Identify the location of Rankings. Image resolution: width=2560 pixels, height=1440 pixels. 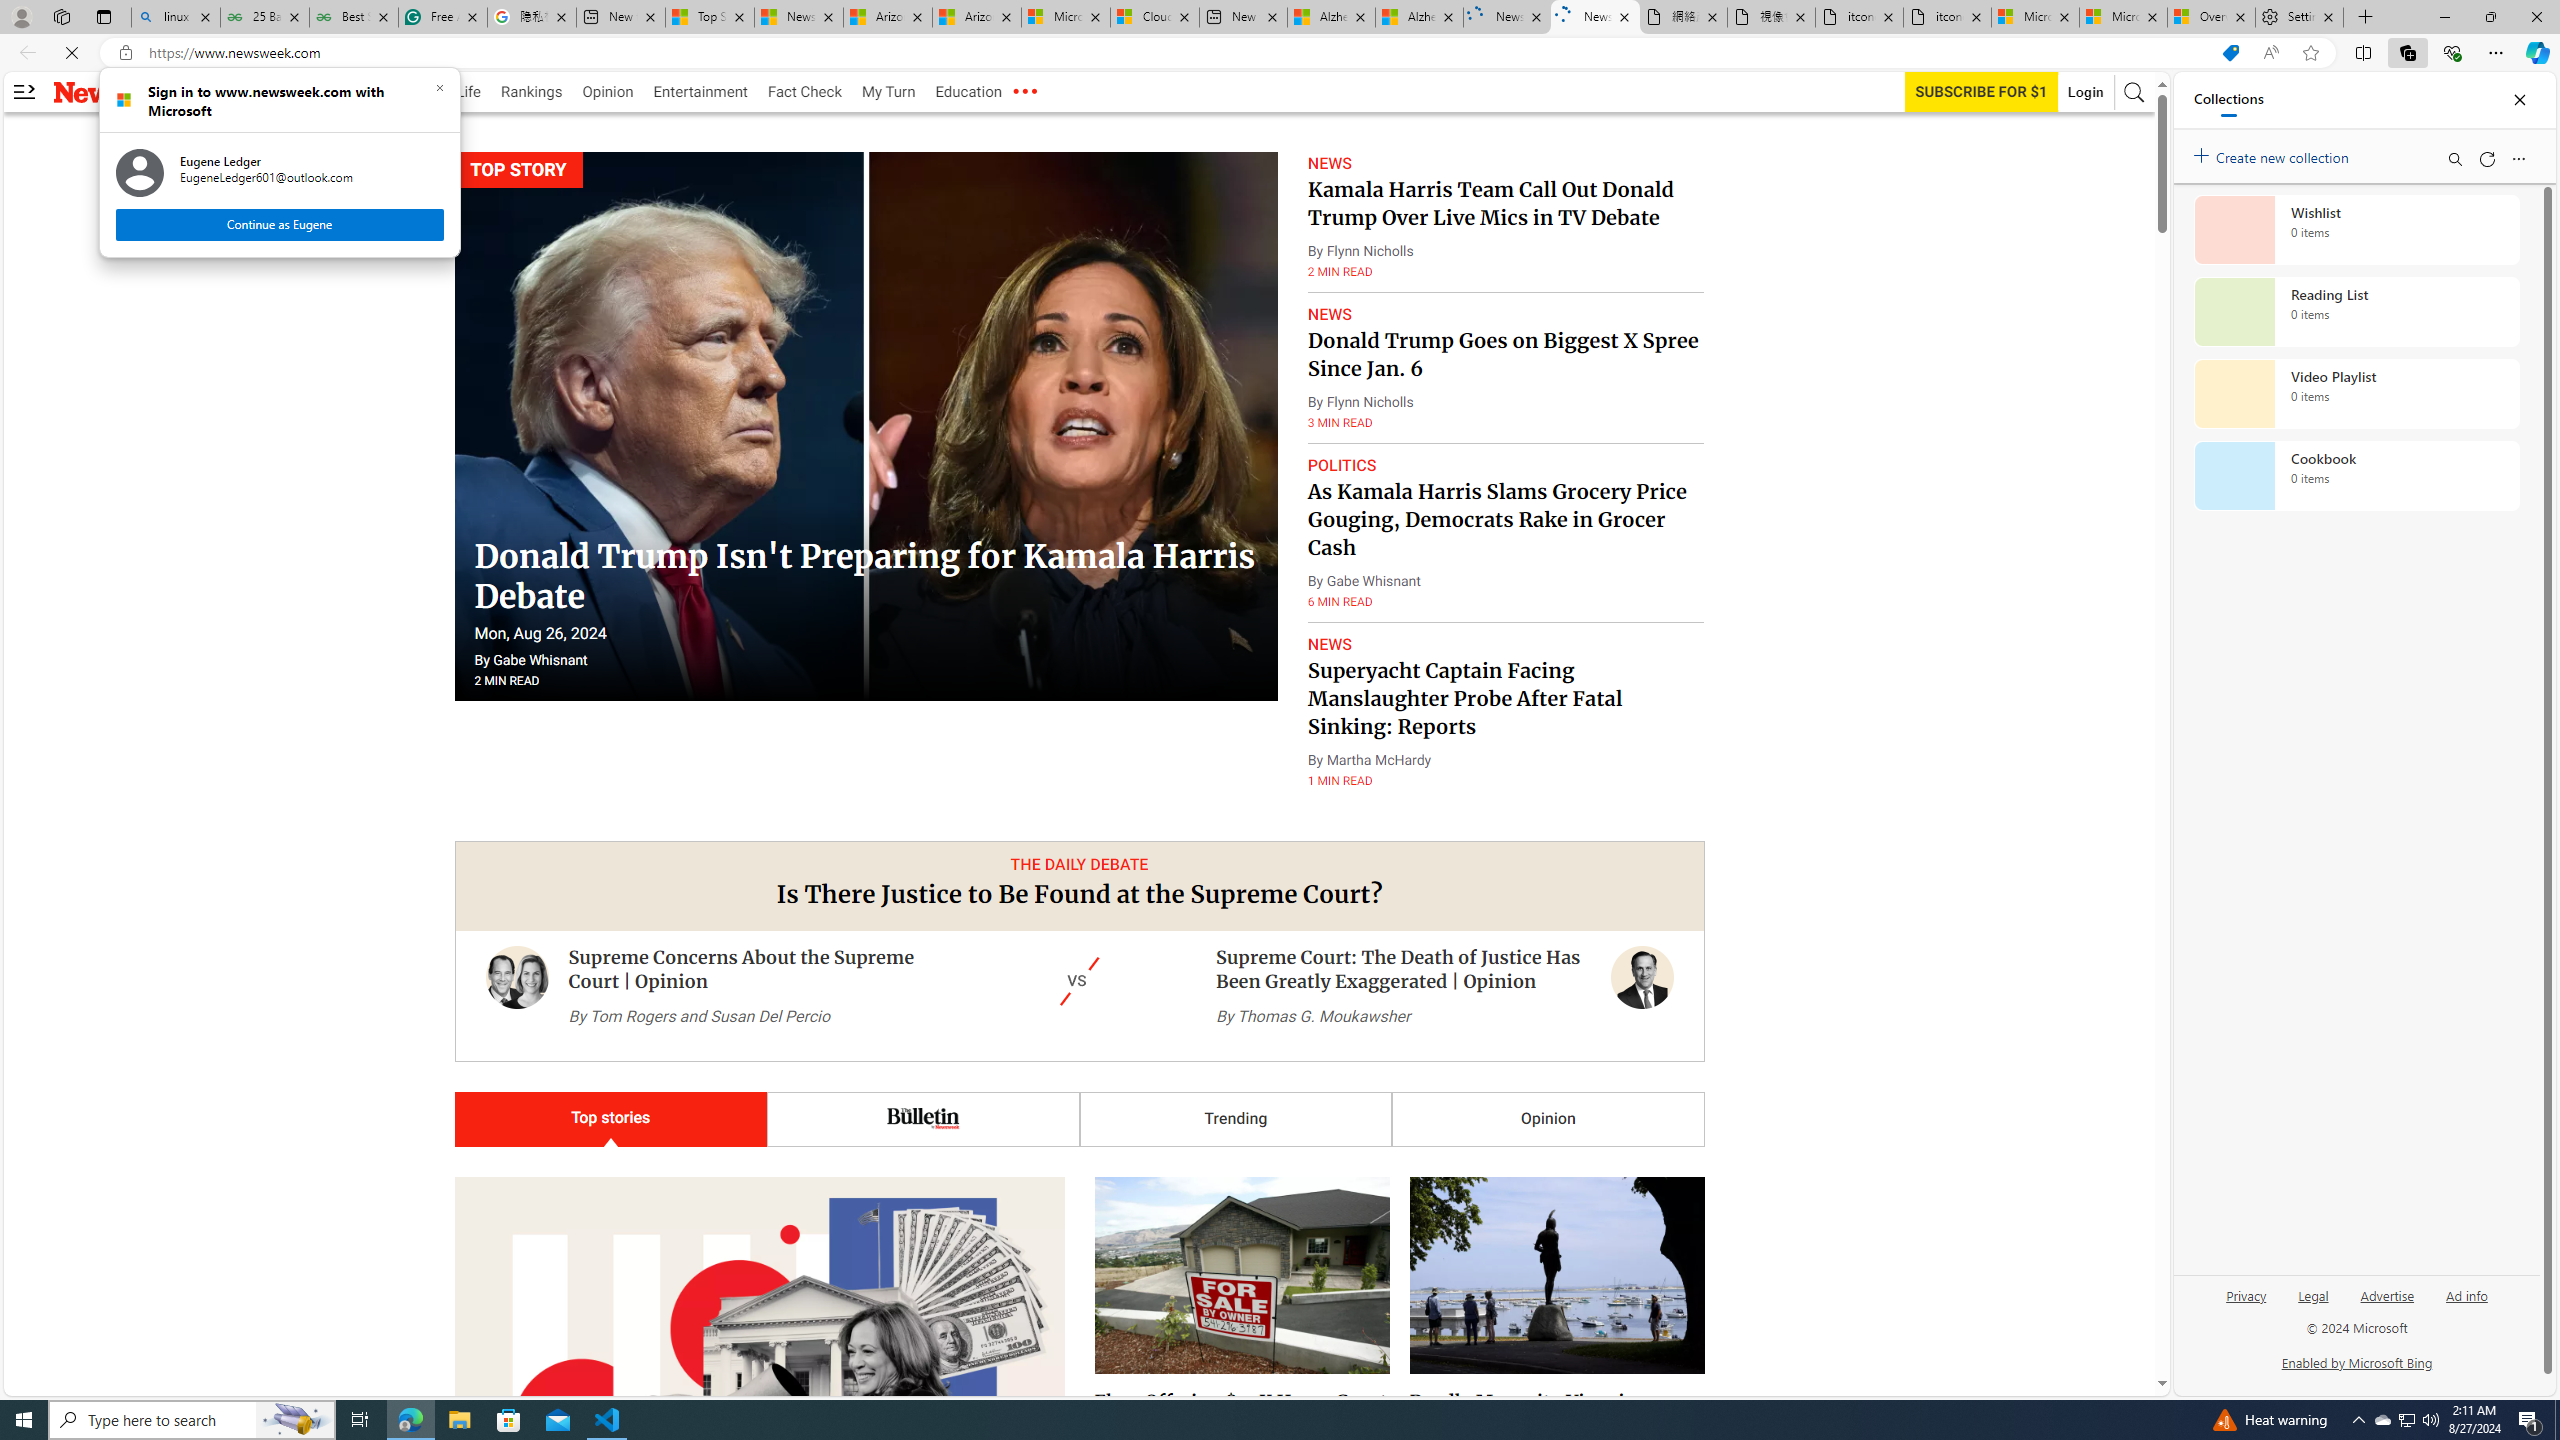
(532, 92).